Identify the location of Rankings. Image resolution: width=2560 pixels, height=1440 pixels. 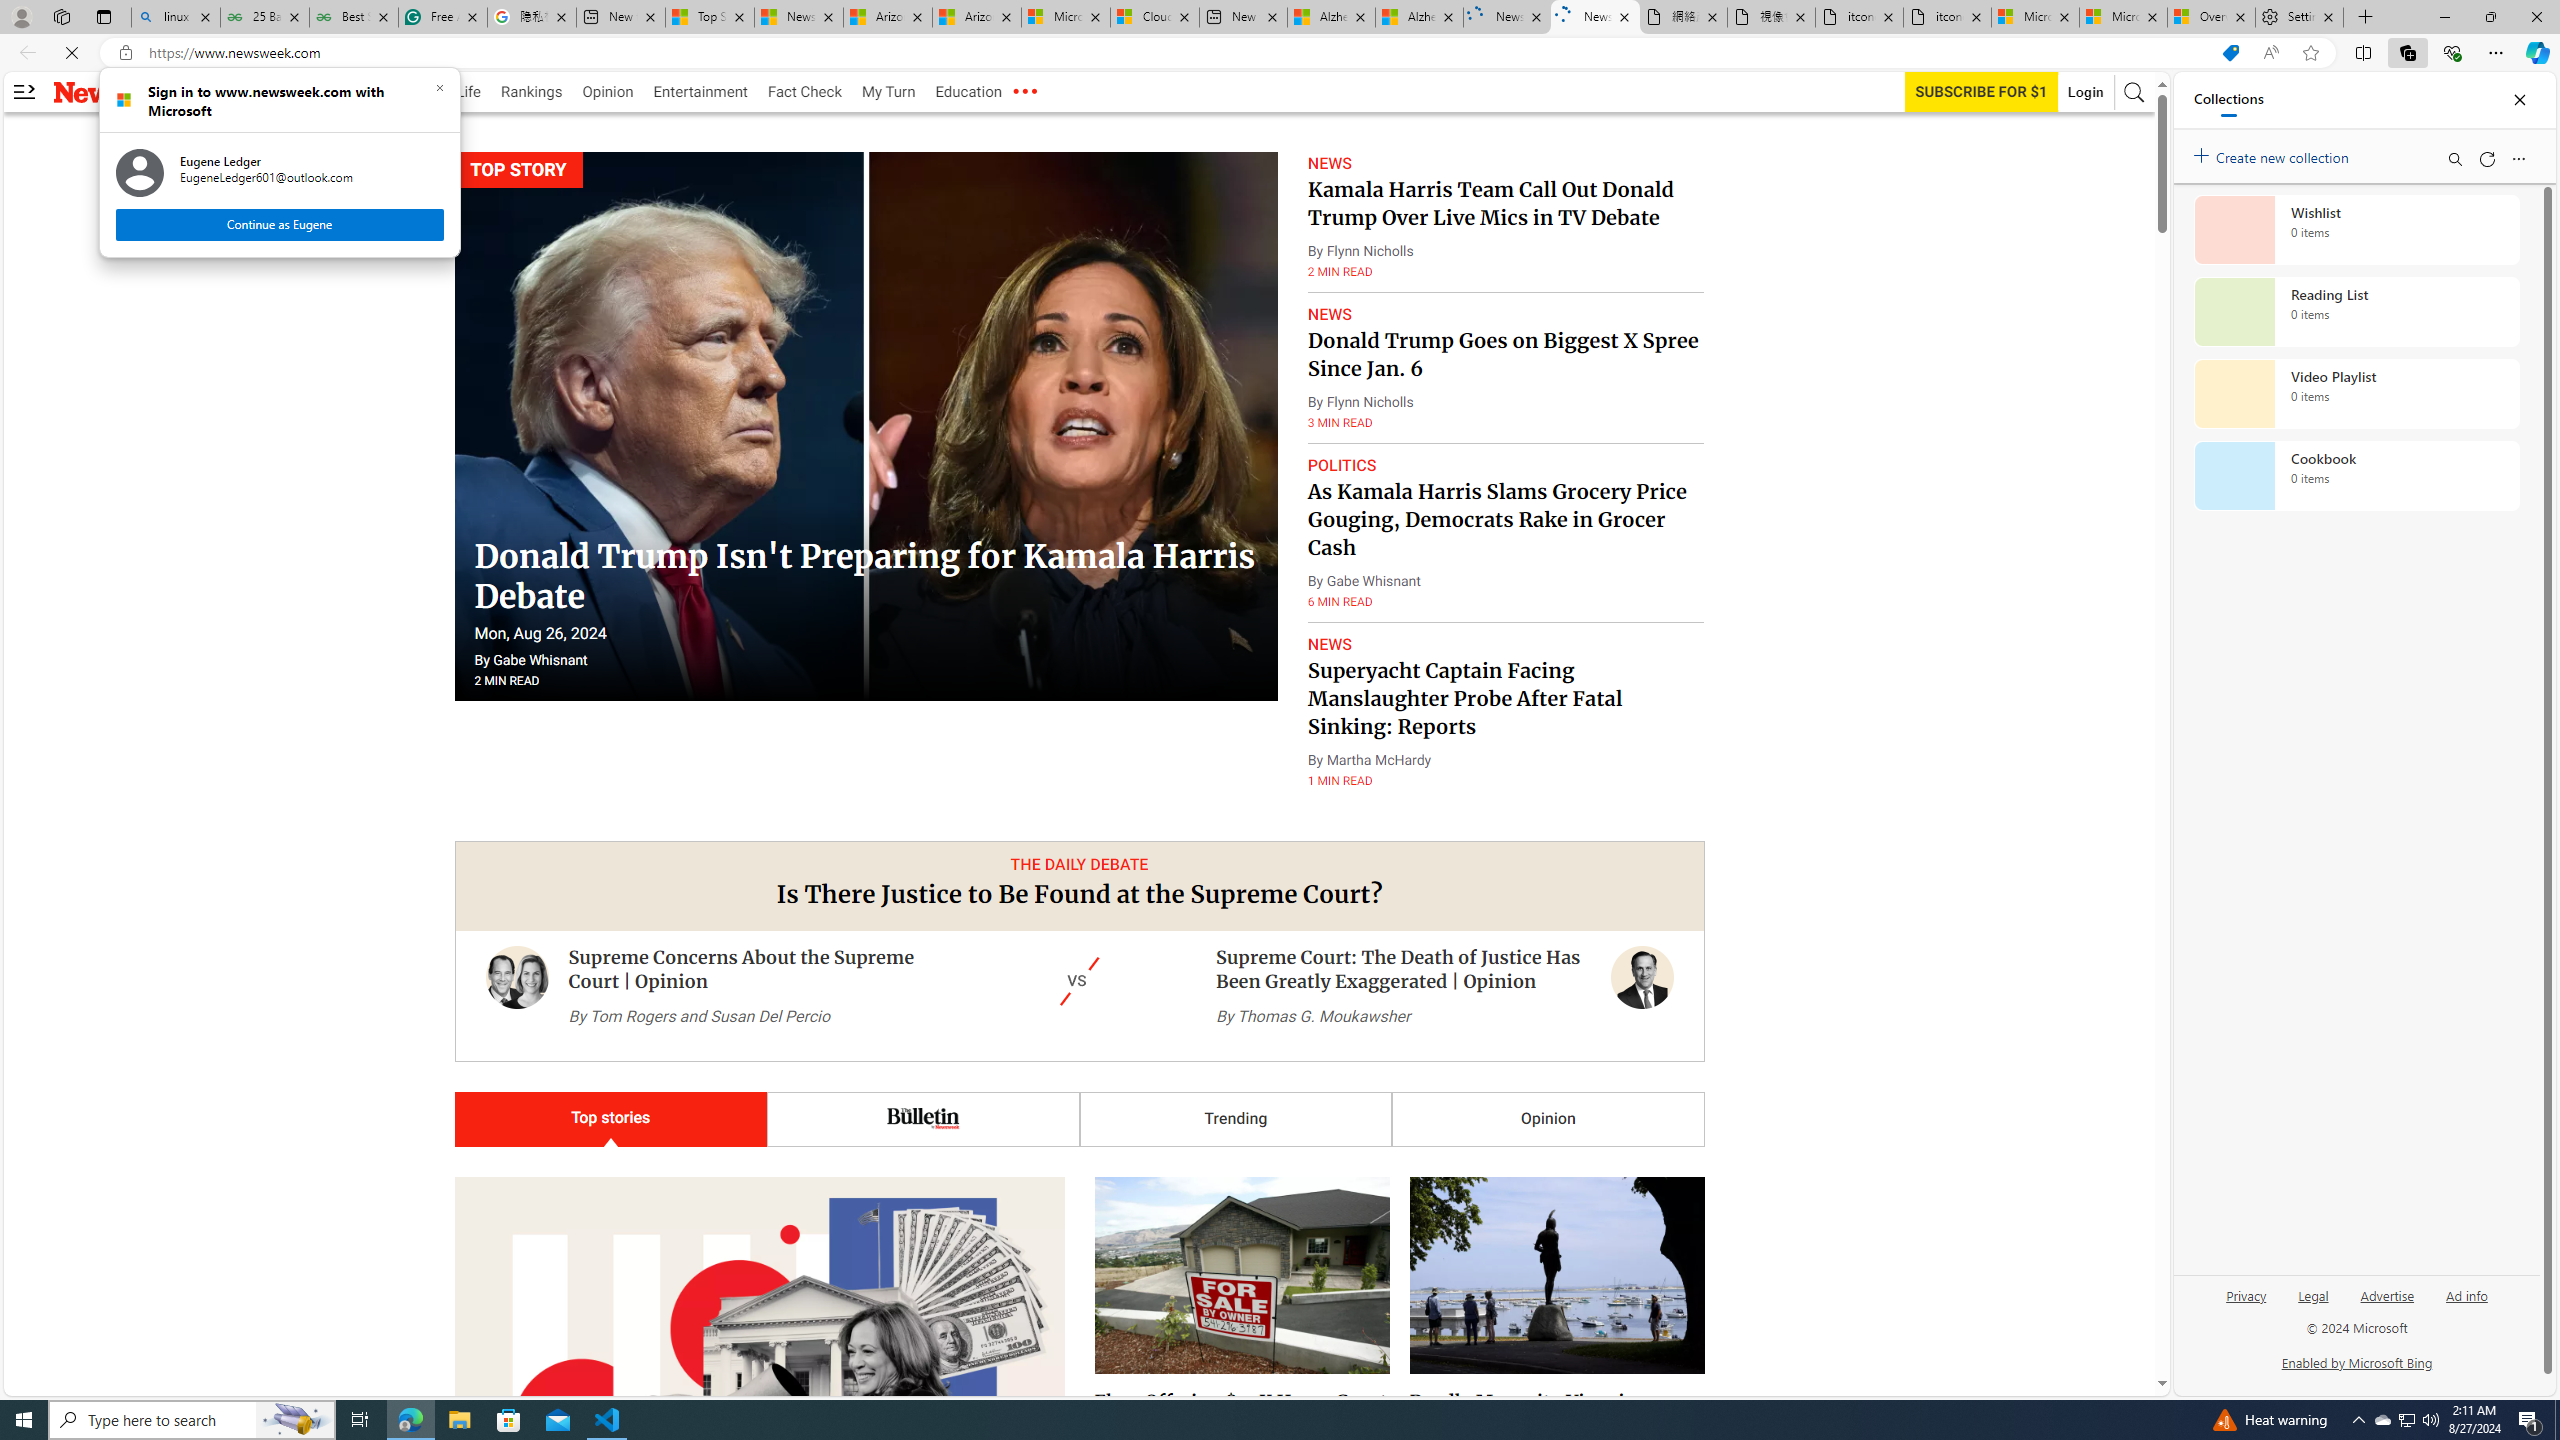
(532, 92).